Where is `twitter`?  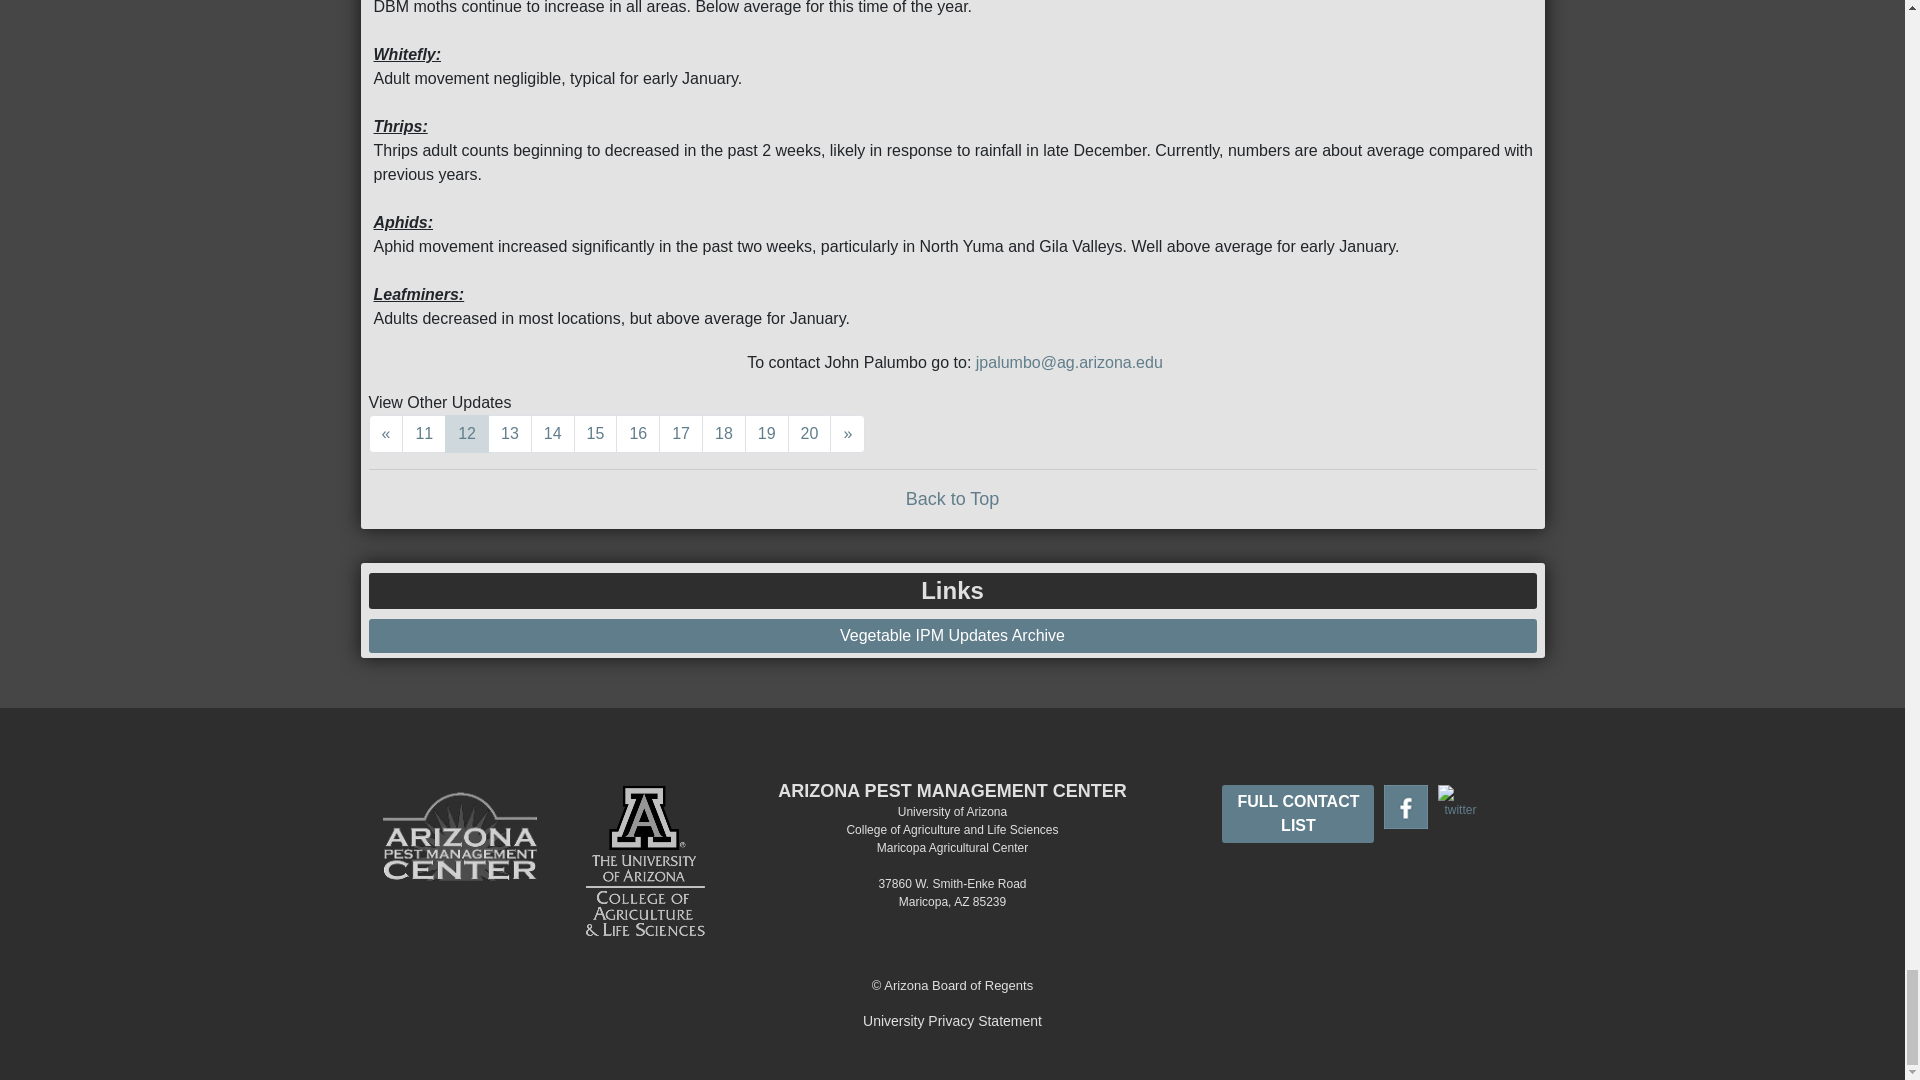 twitter is located at coordinates (1460, 802).